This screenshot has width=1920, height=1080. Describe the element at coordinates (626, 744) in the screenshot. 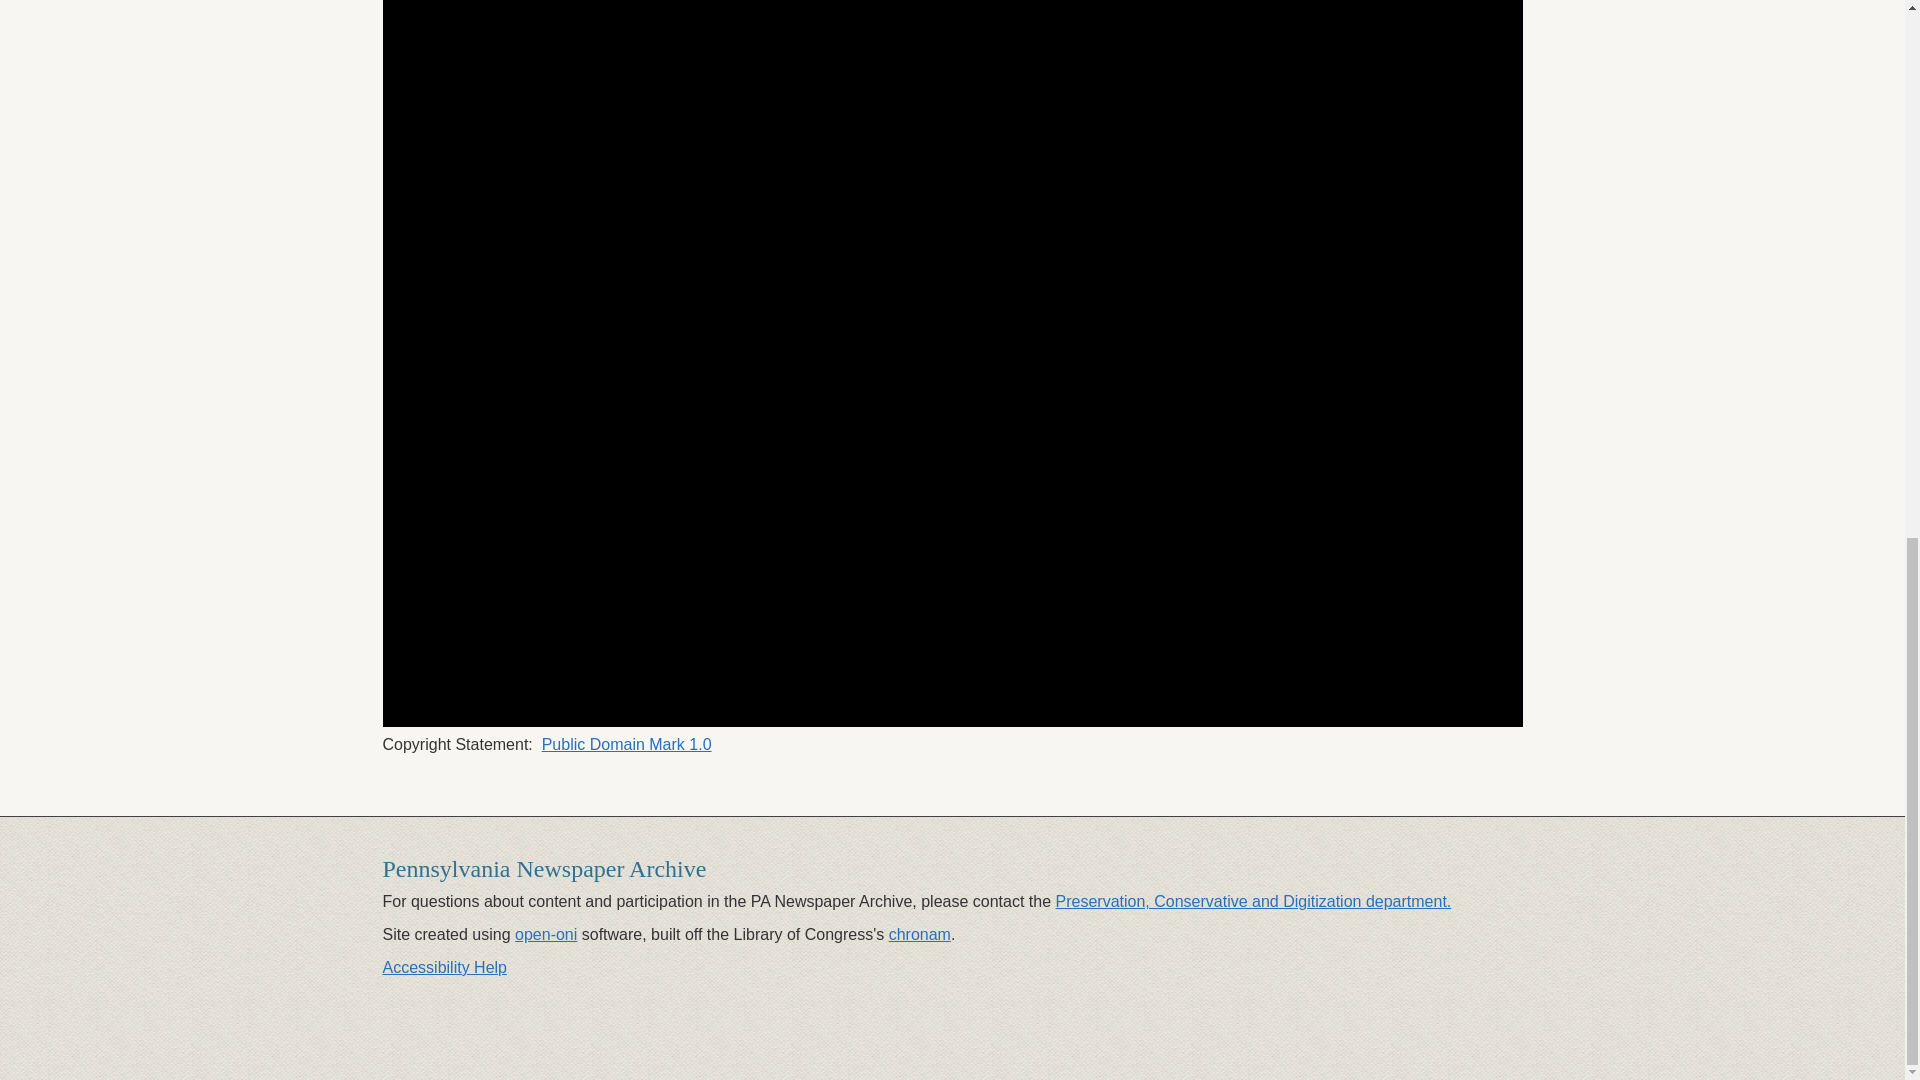

I see `Public Domain Mark 1.0` at that location.